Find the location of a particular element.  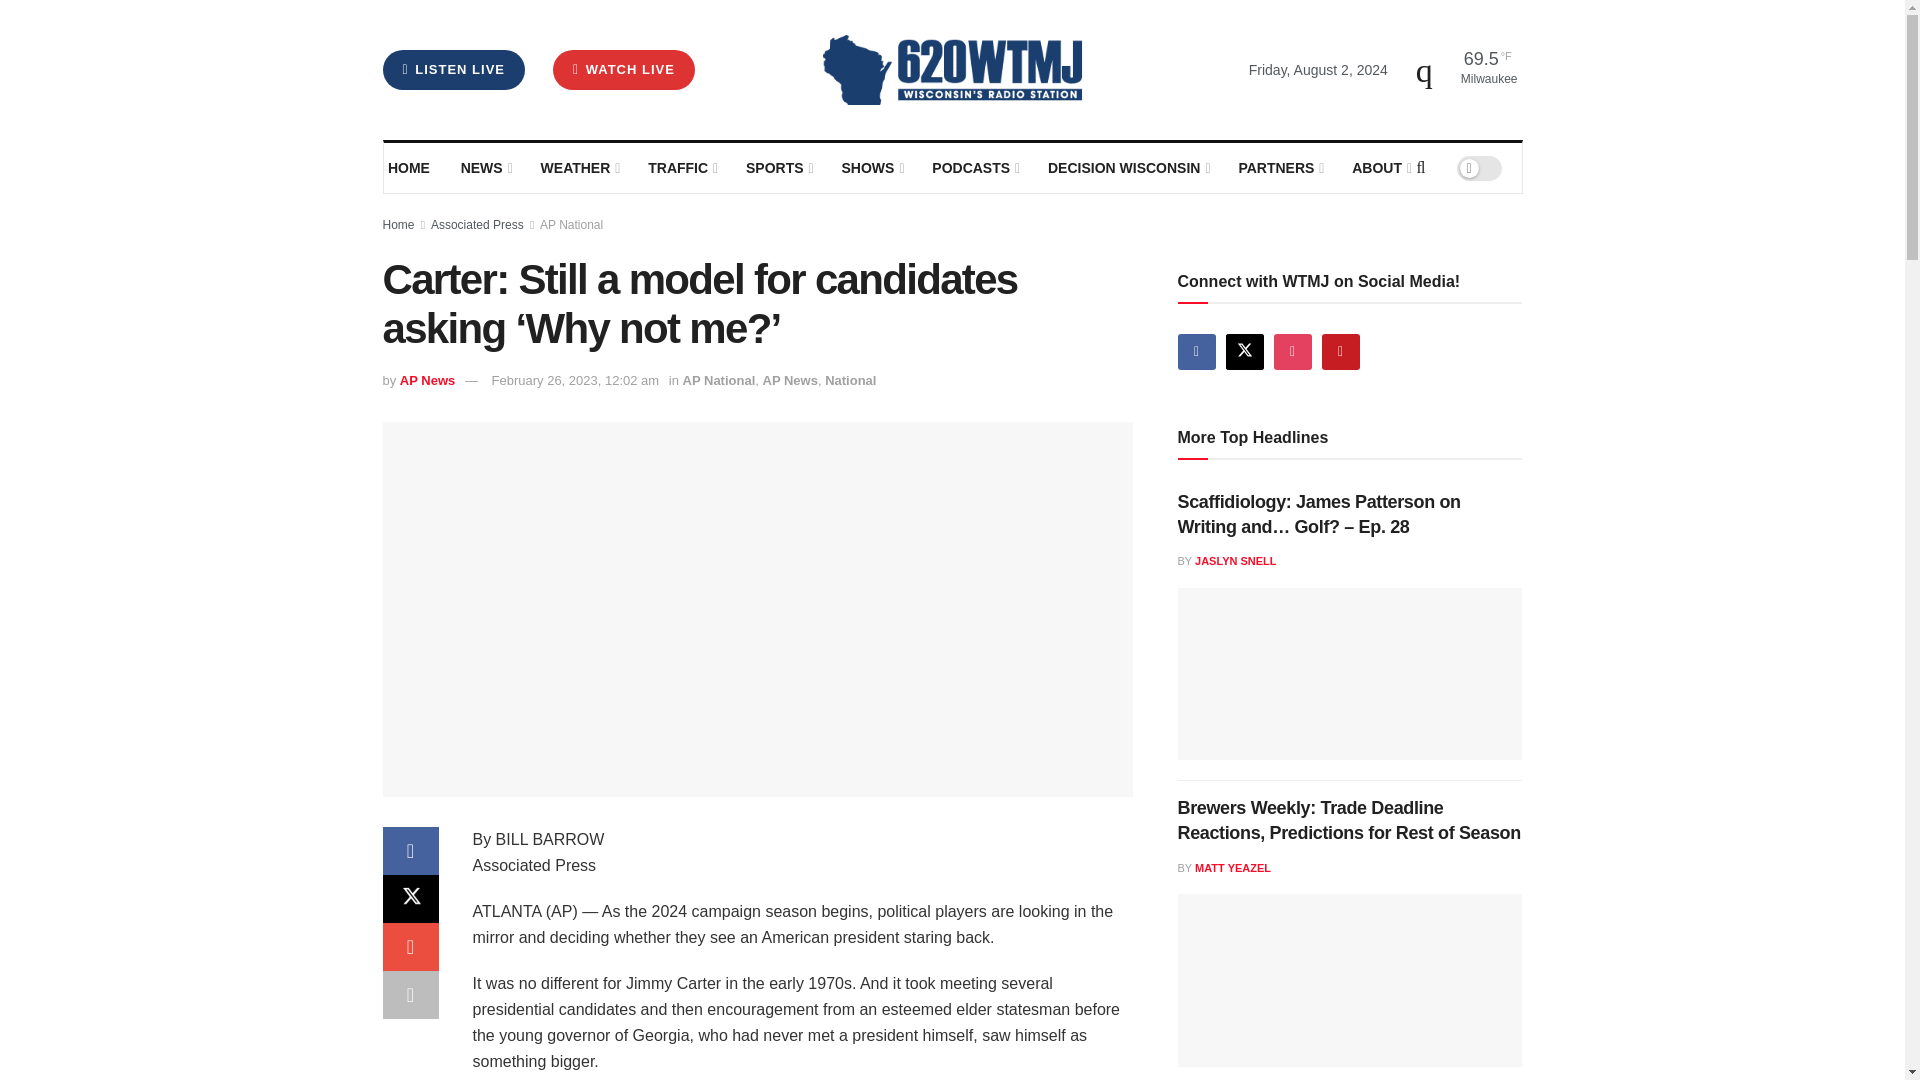

SPORTS is located at coordinates (778, 168).